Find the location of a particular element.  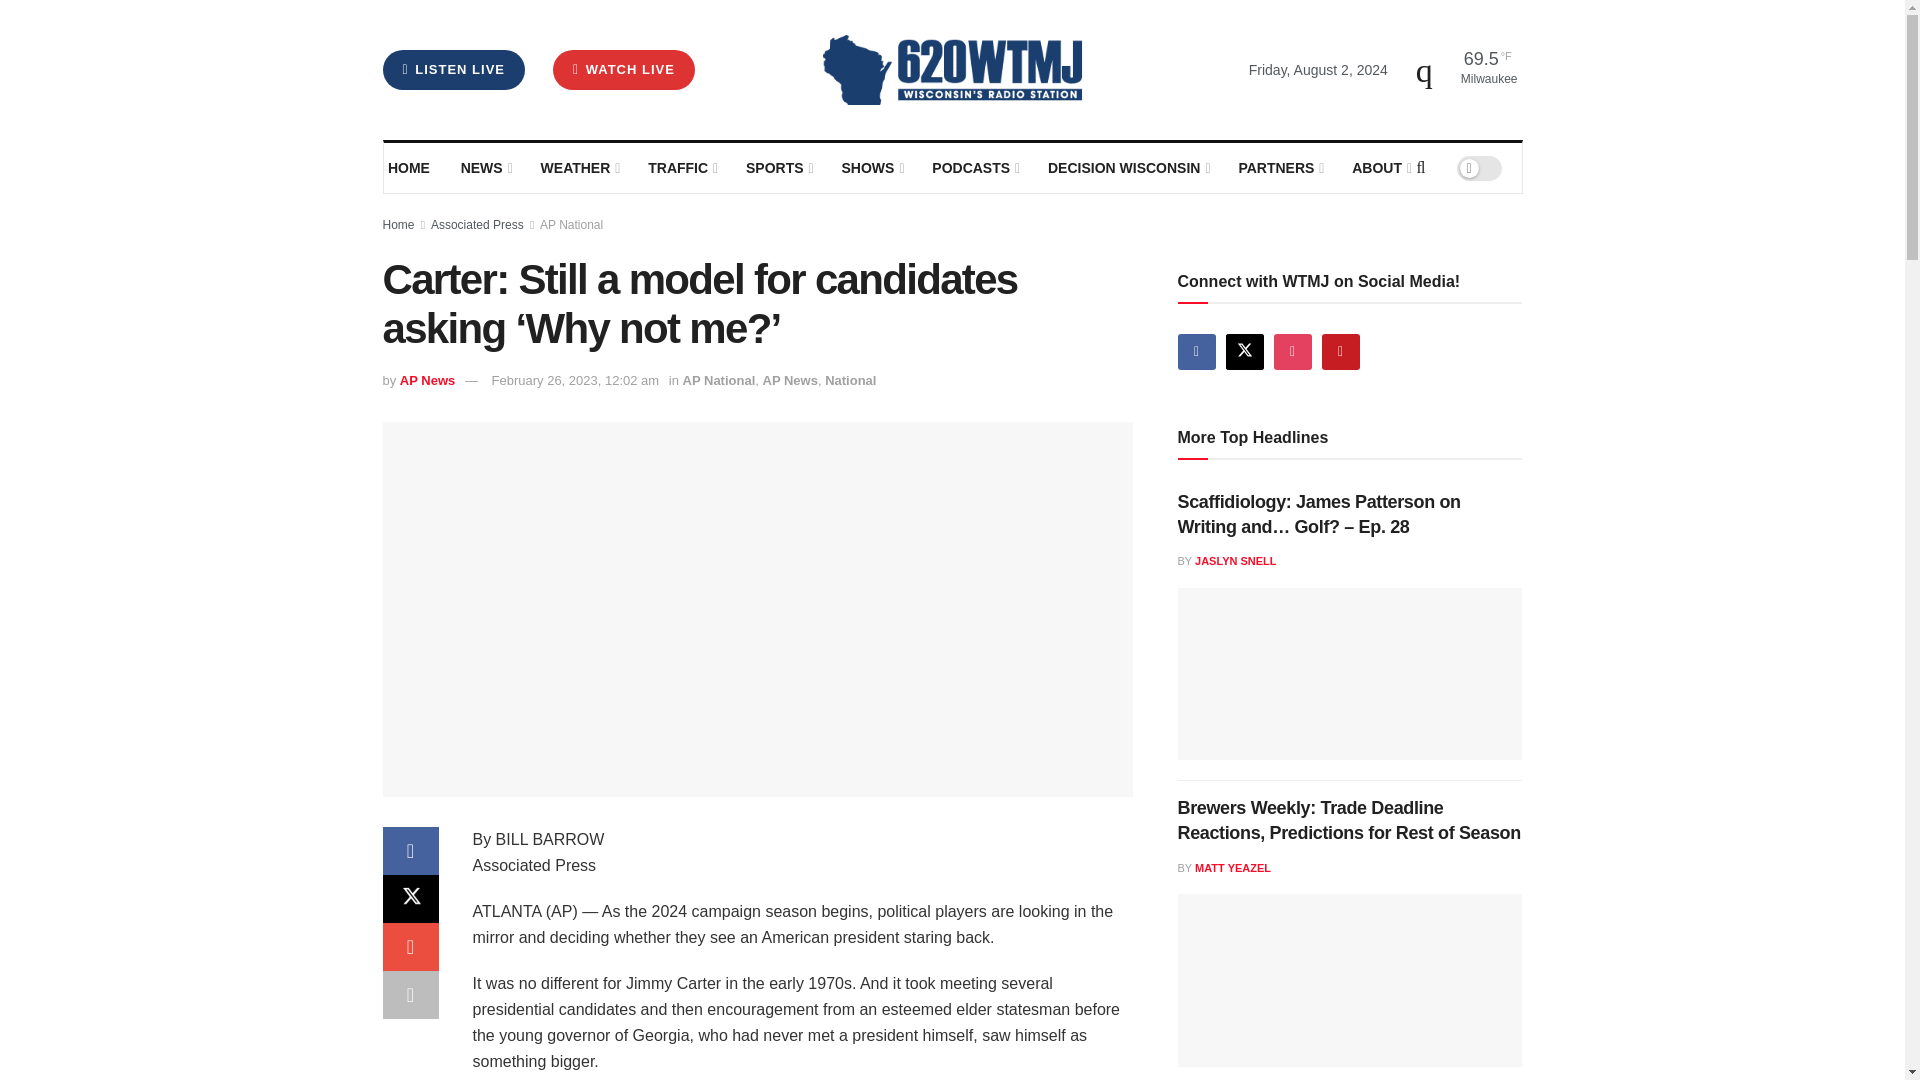

SPORTS is located at coordinates (778, 168).